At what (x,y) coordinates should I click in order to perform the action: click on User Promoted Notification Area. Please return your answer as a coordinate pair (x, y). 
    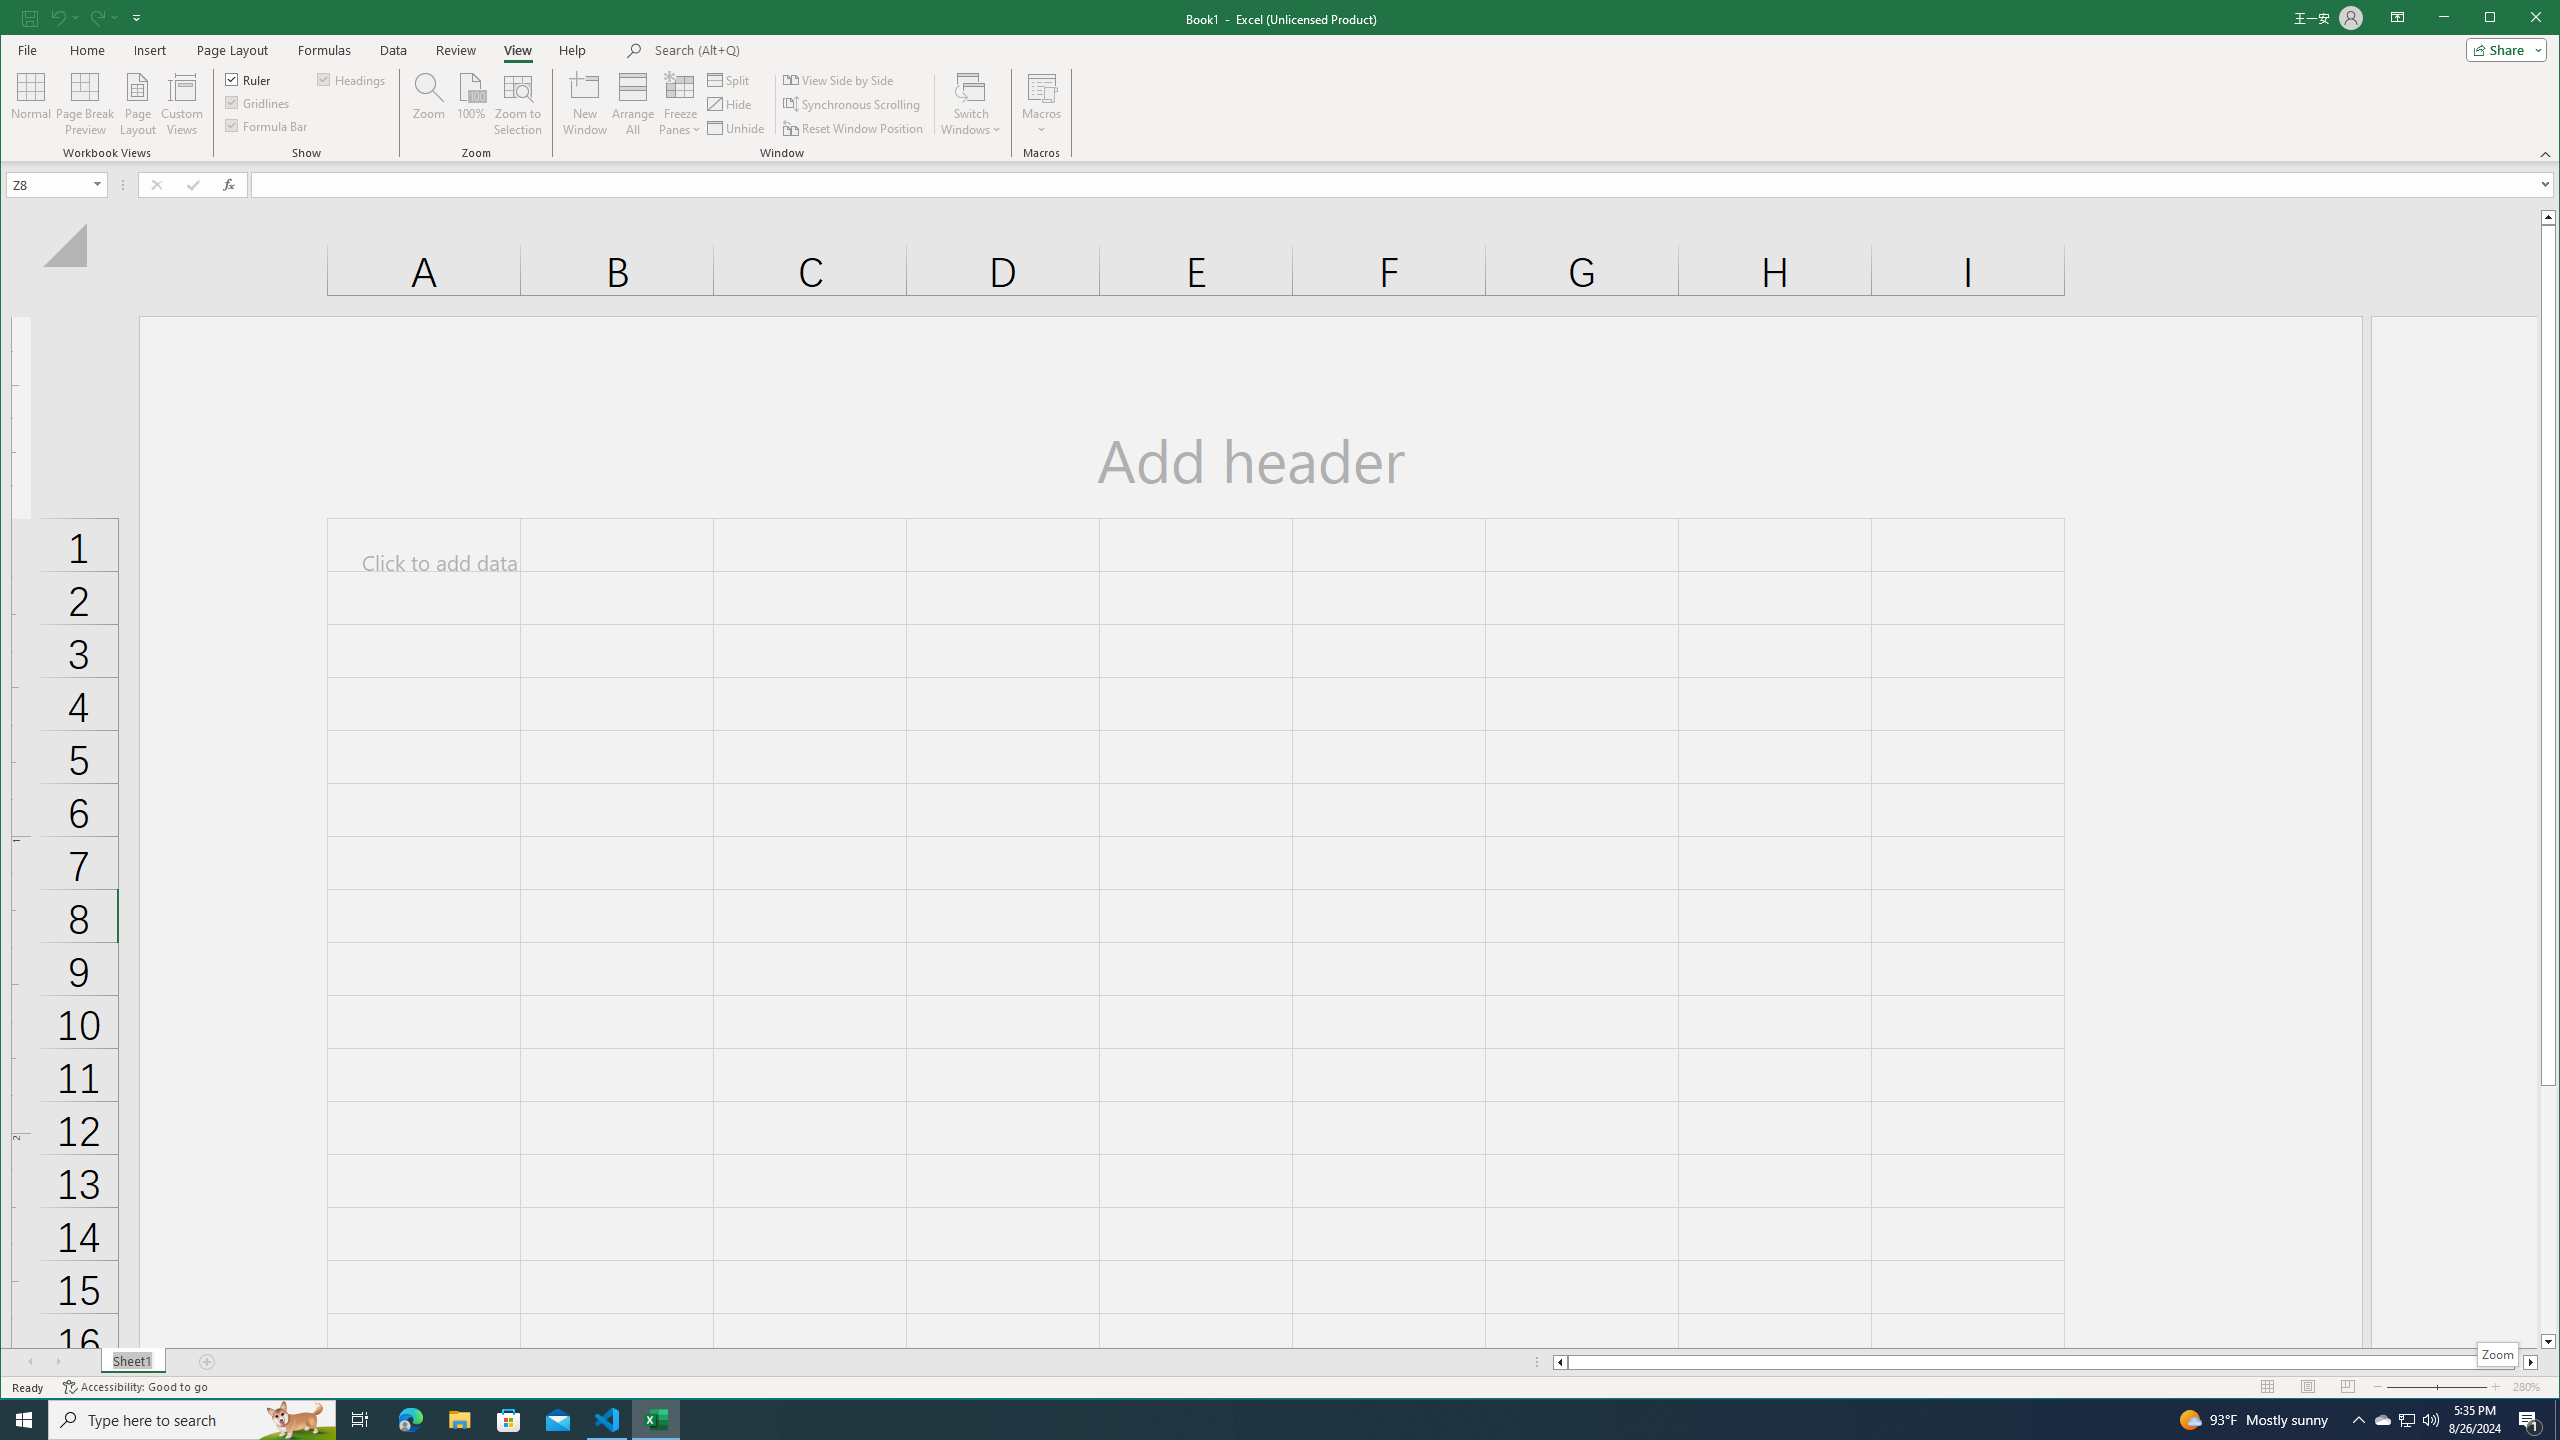
    Looking at the image, I should click on (2406, 1420).